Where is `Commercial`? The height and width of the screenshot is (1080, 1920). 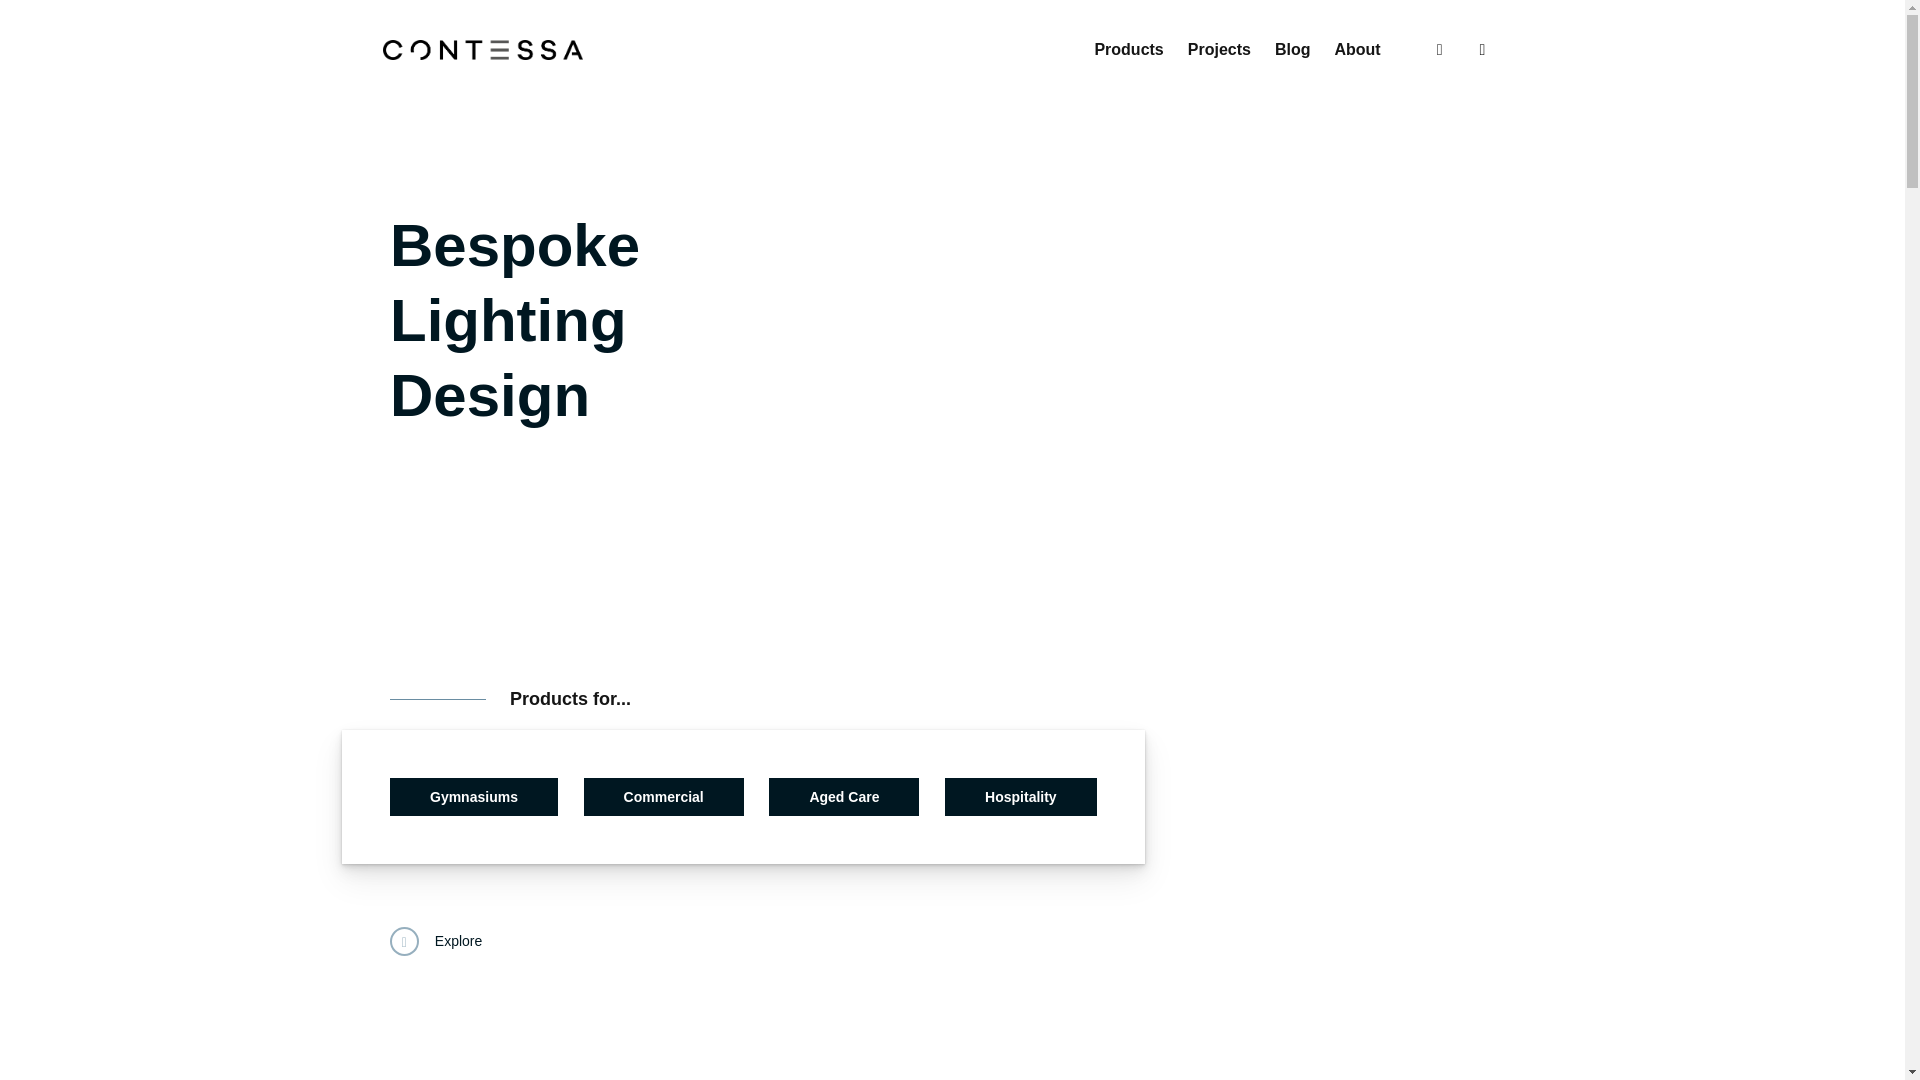 Commercial is located at coordinates (664, 797).